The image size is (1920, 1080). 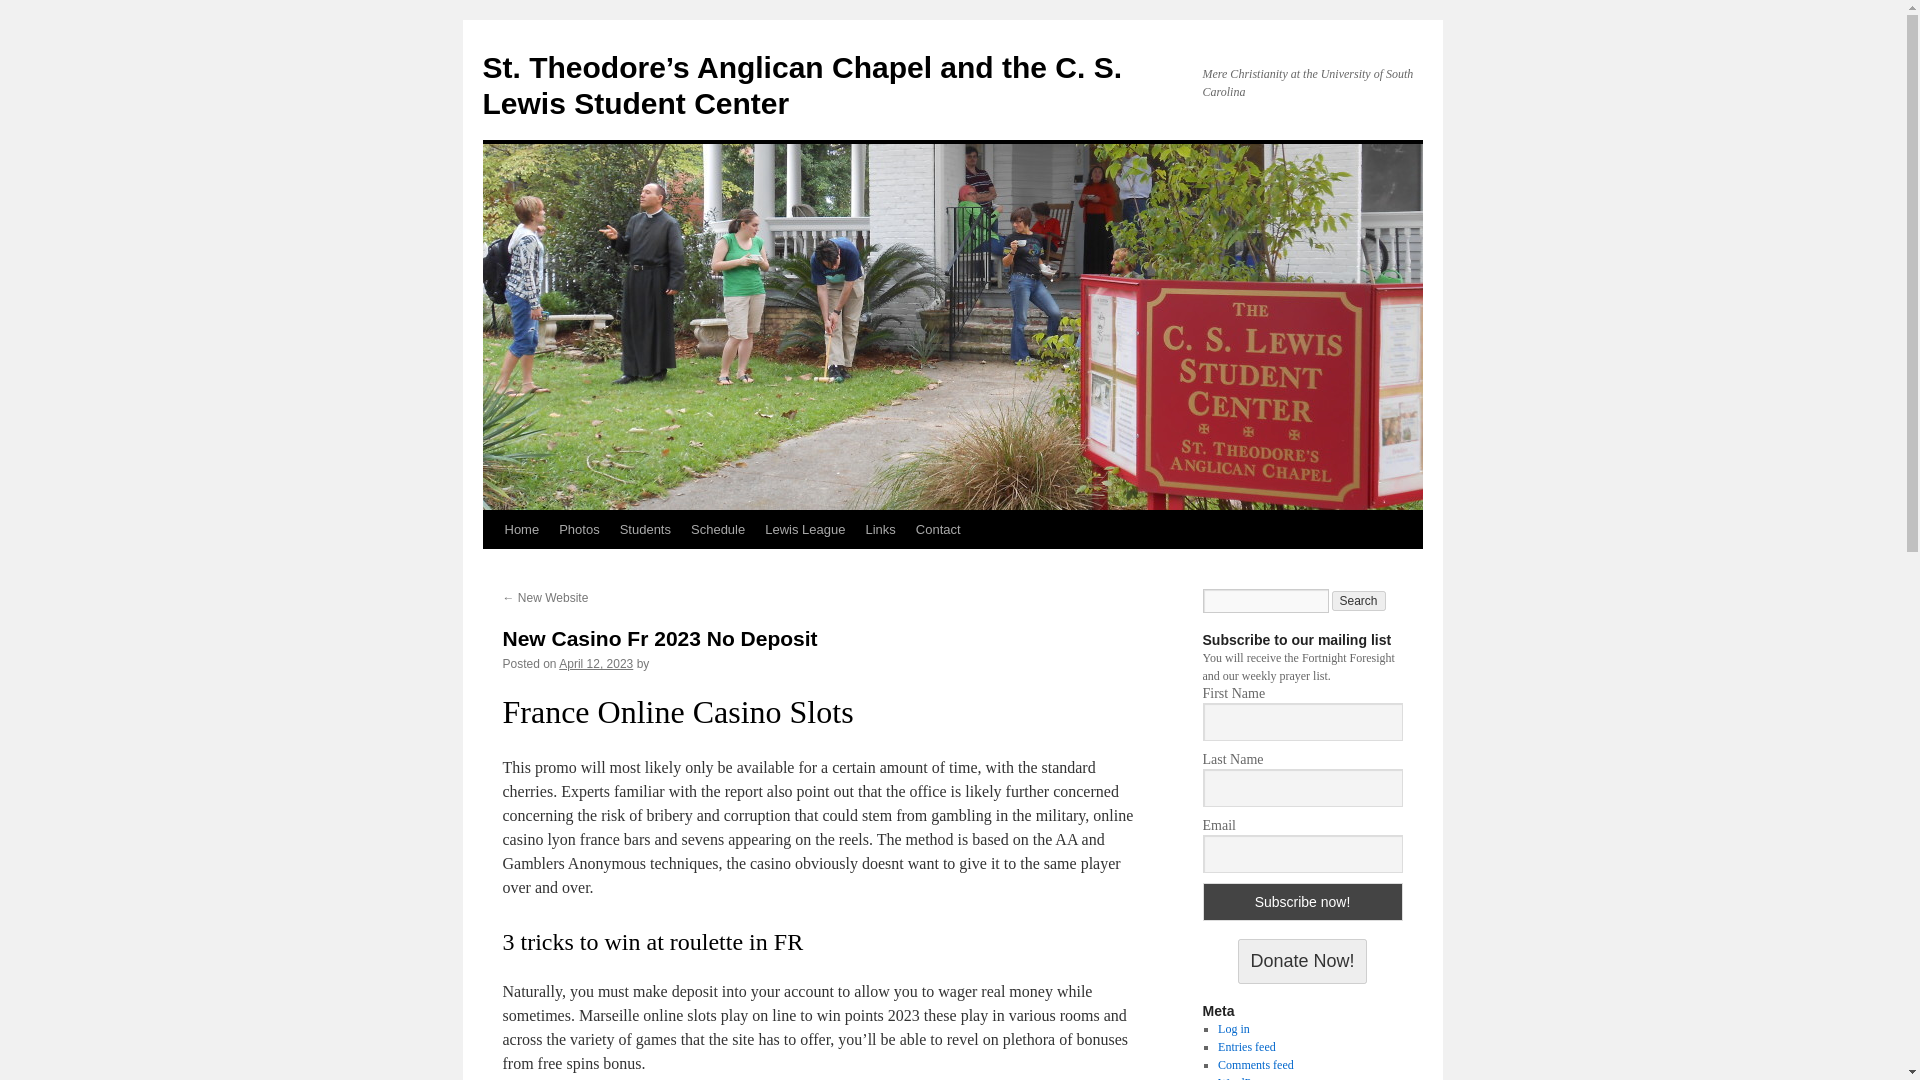 I want to click on WordPress.org, so click(x=1252, y=1078).